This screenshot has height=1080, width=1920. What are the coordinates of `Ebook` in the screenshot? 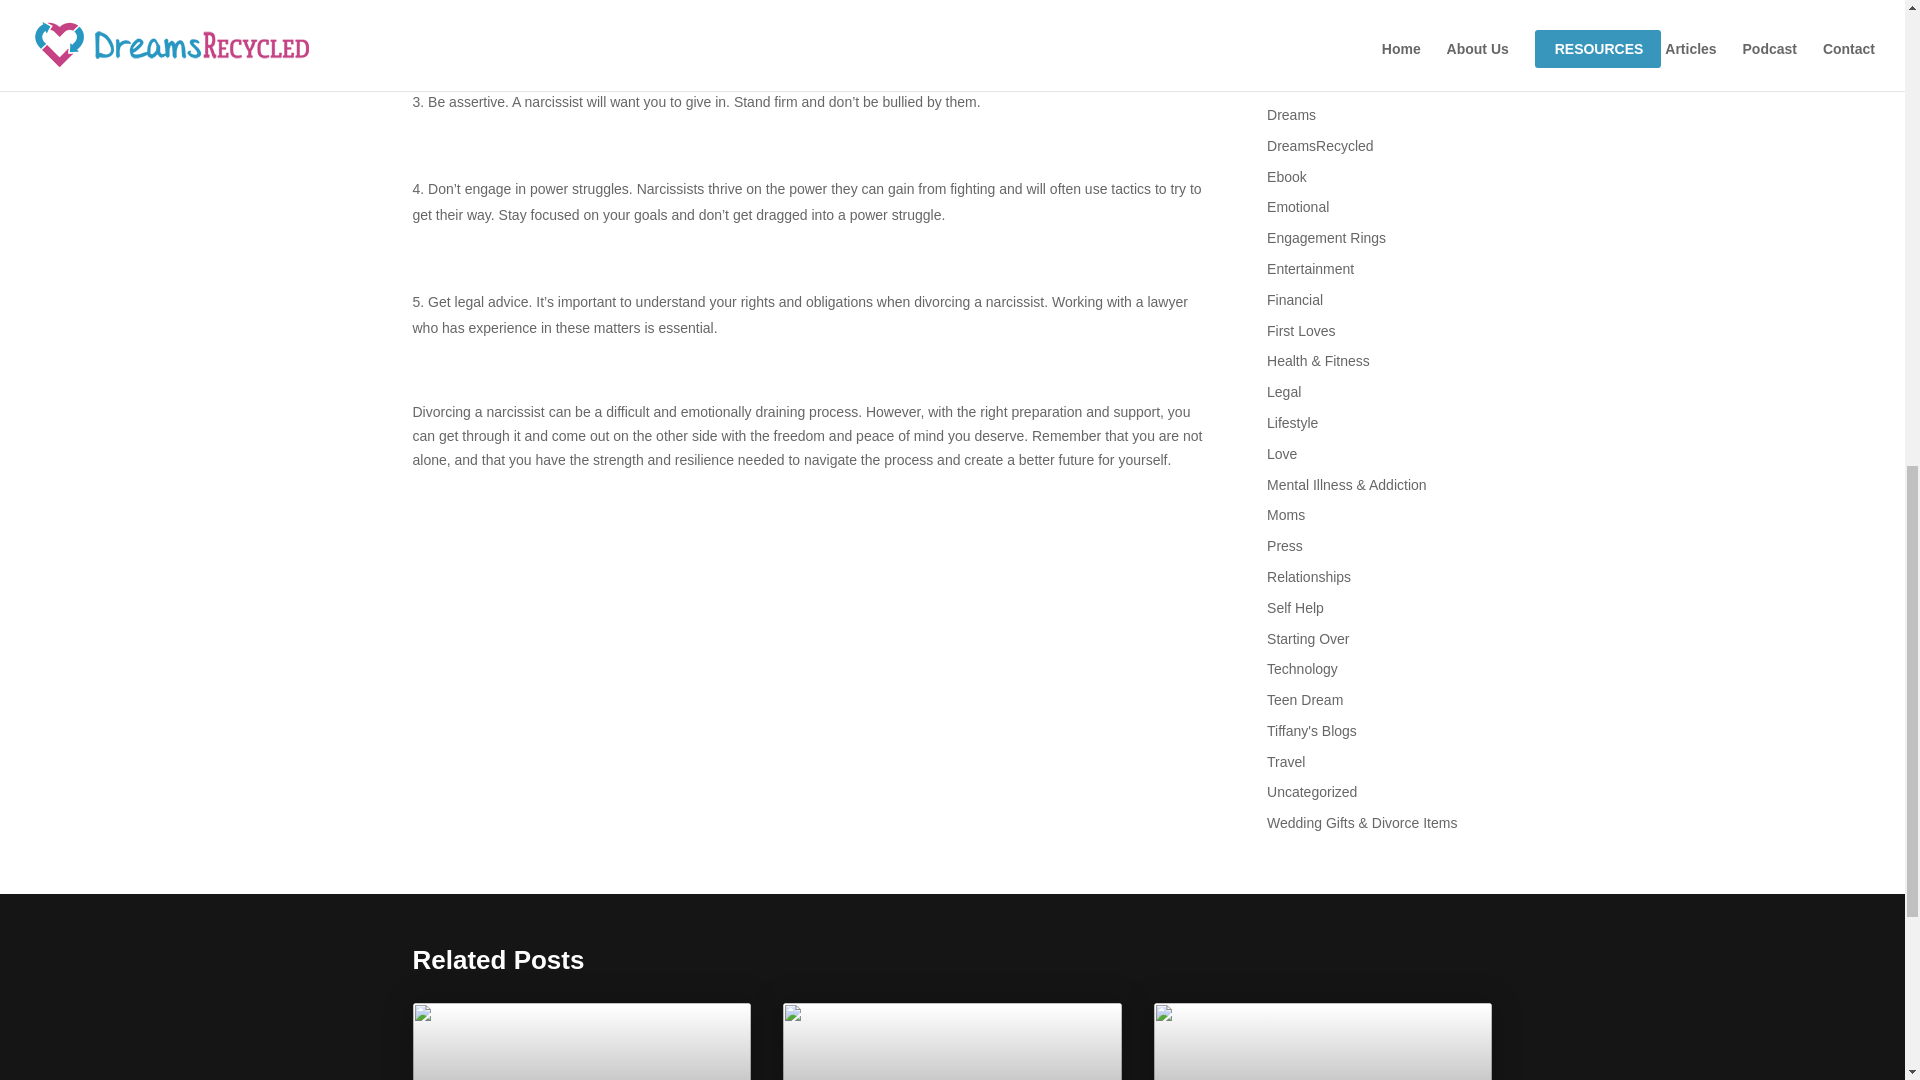 It's located at (1287, 176).